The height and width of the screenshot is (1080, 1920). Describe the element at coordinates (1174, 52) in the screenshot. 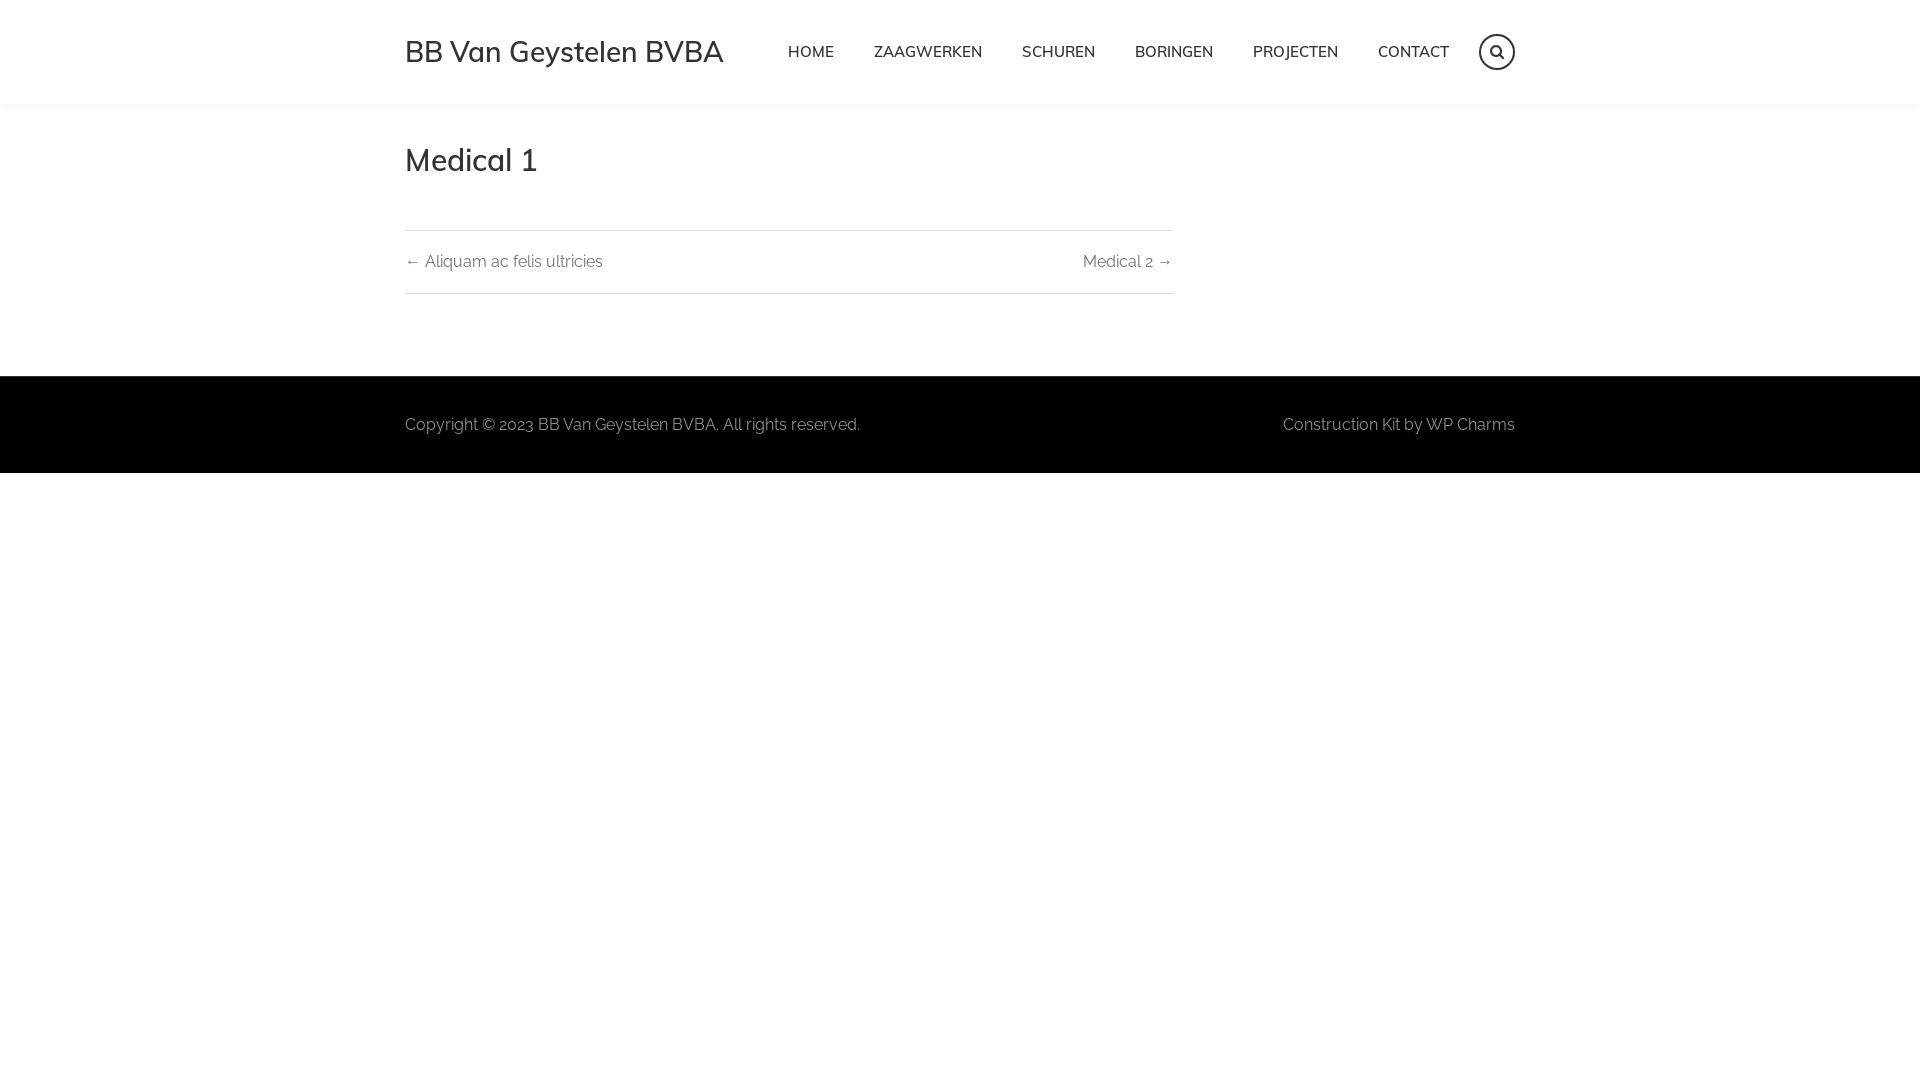

I see `BORINGEN` at that location.